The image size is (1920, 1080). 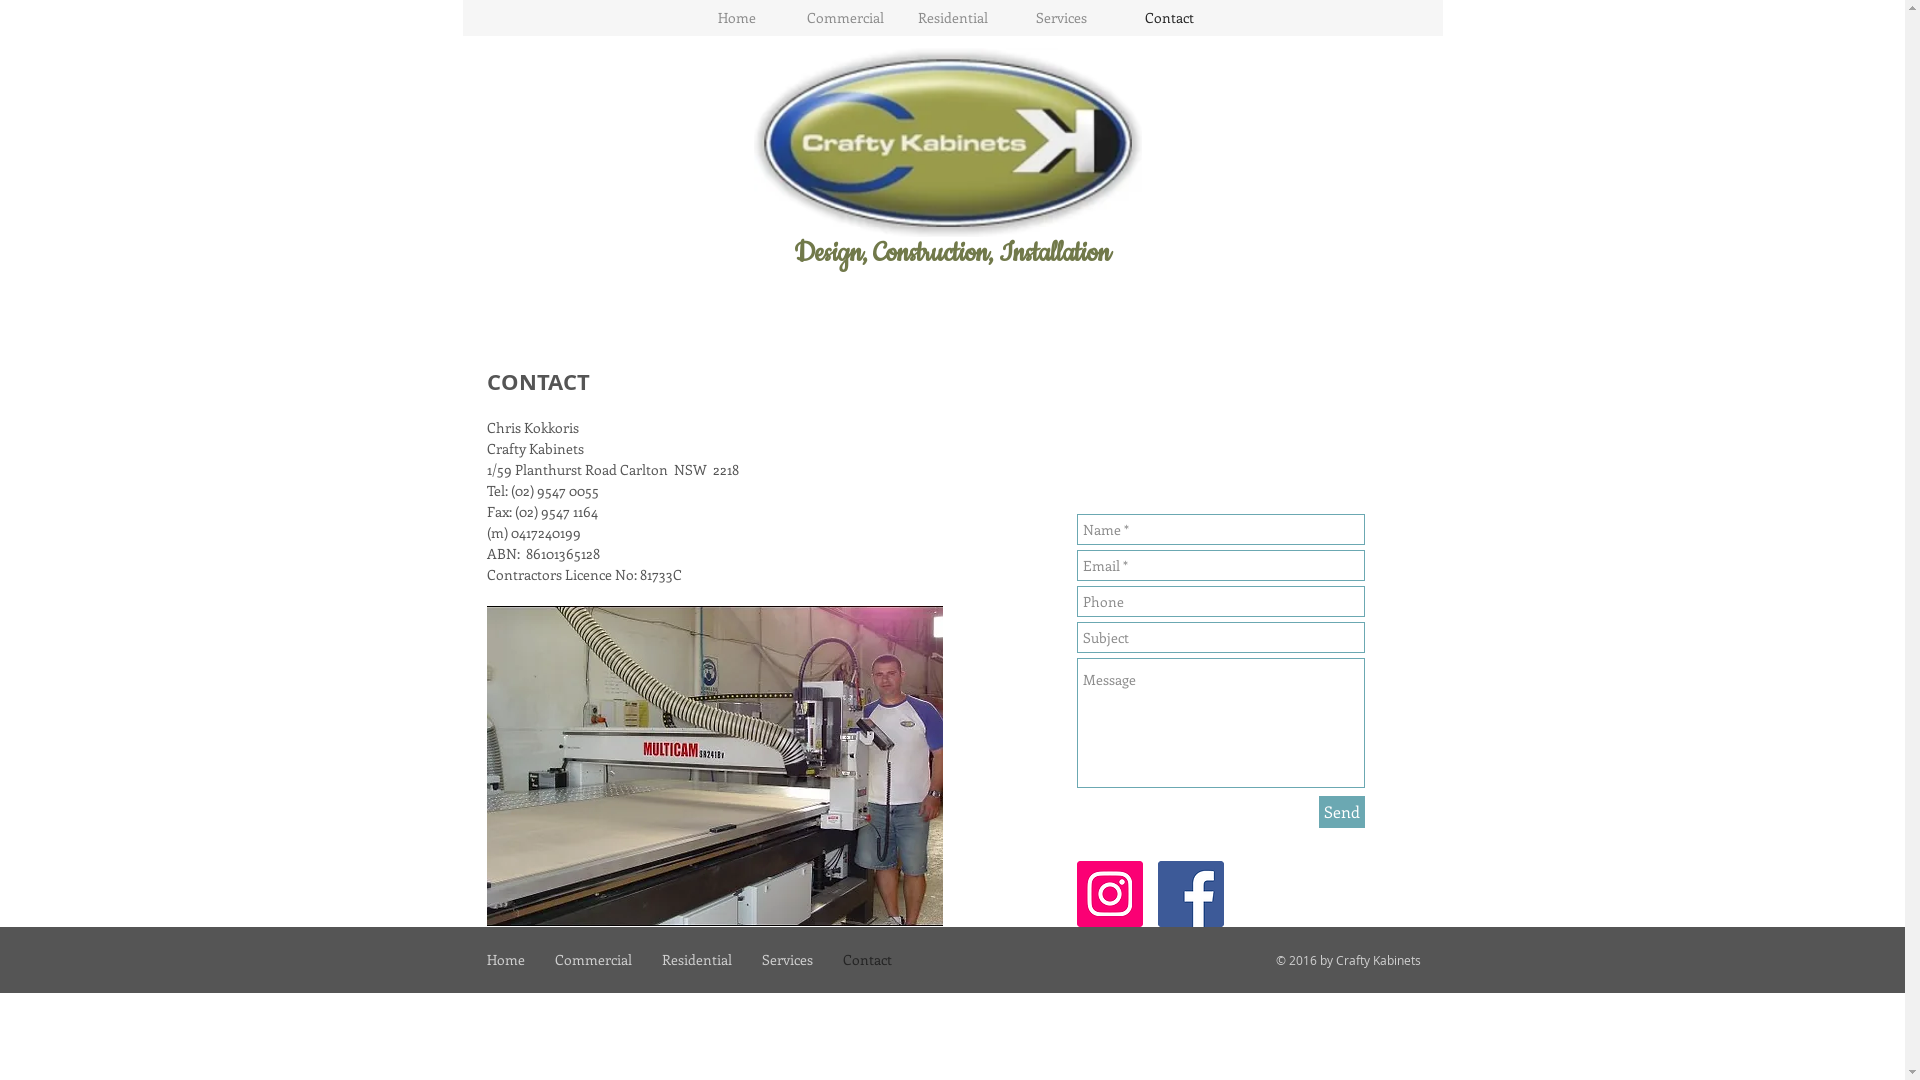 I want to click on Services, so click(x=786, y=960).